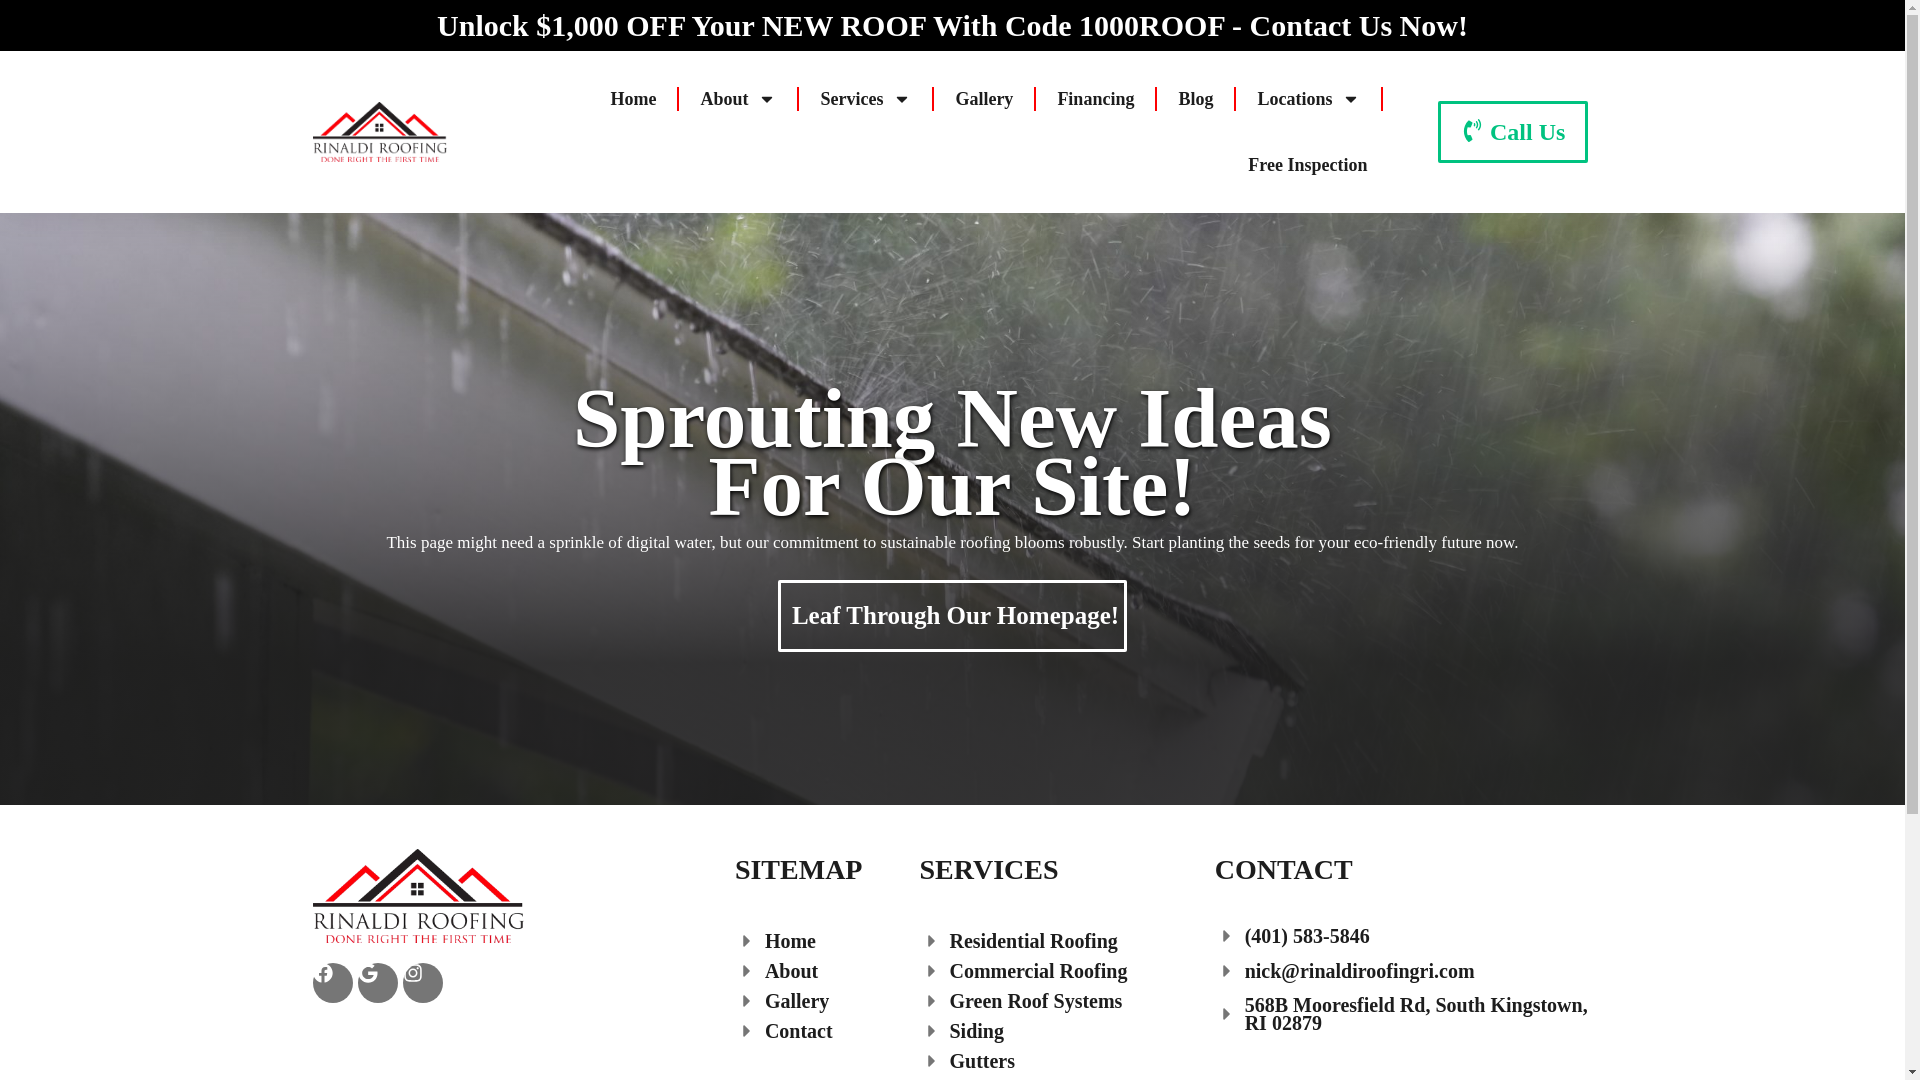 Image resolution: width=1920 pixels, height=1080 pixels. What do you see at coordinates (737, 98) in the screenshot?
I see `About` at bounding box center [737, 98].